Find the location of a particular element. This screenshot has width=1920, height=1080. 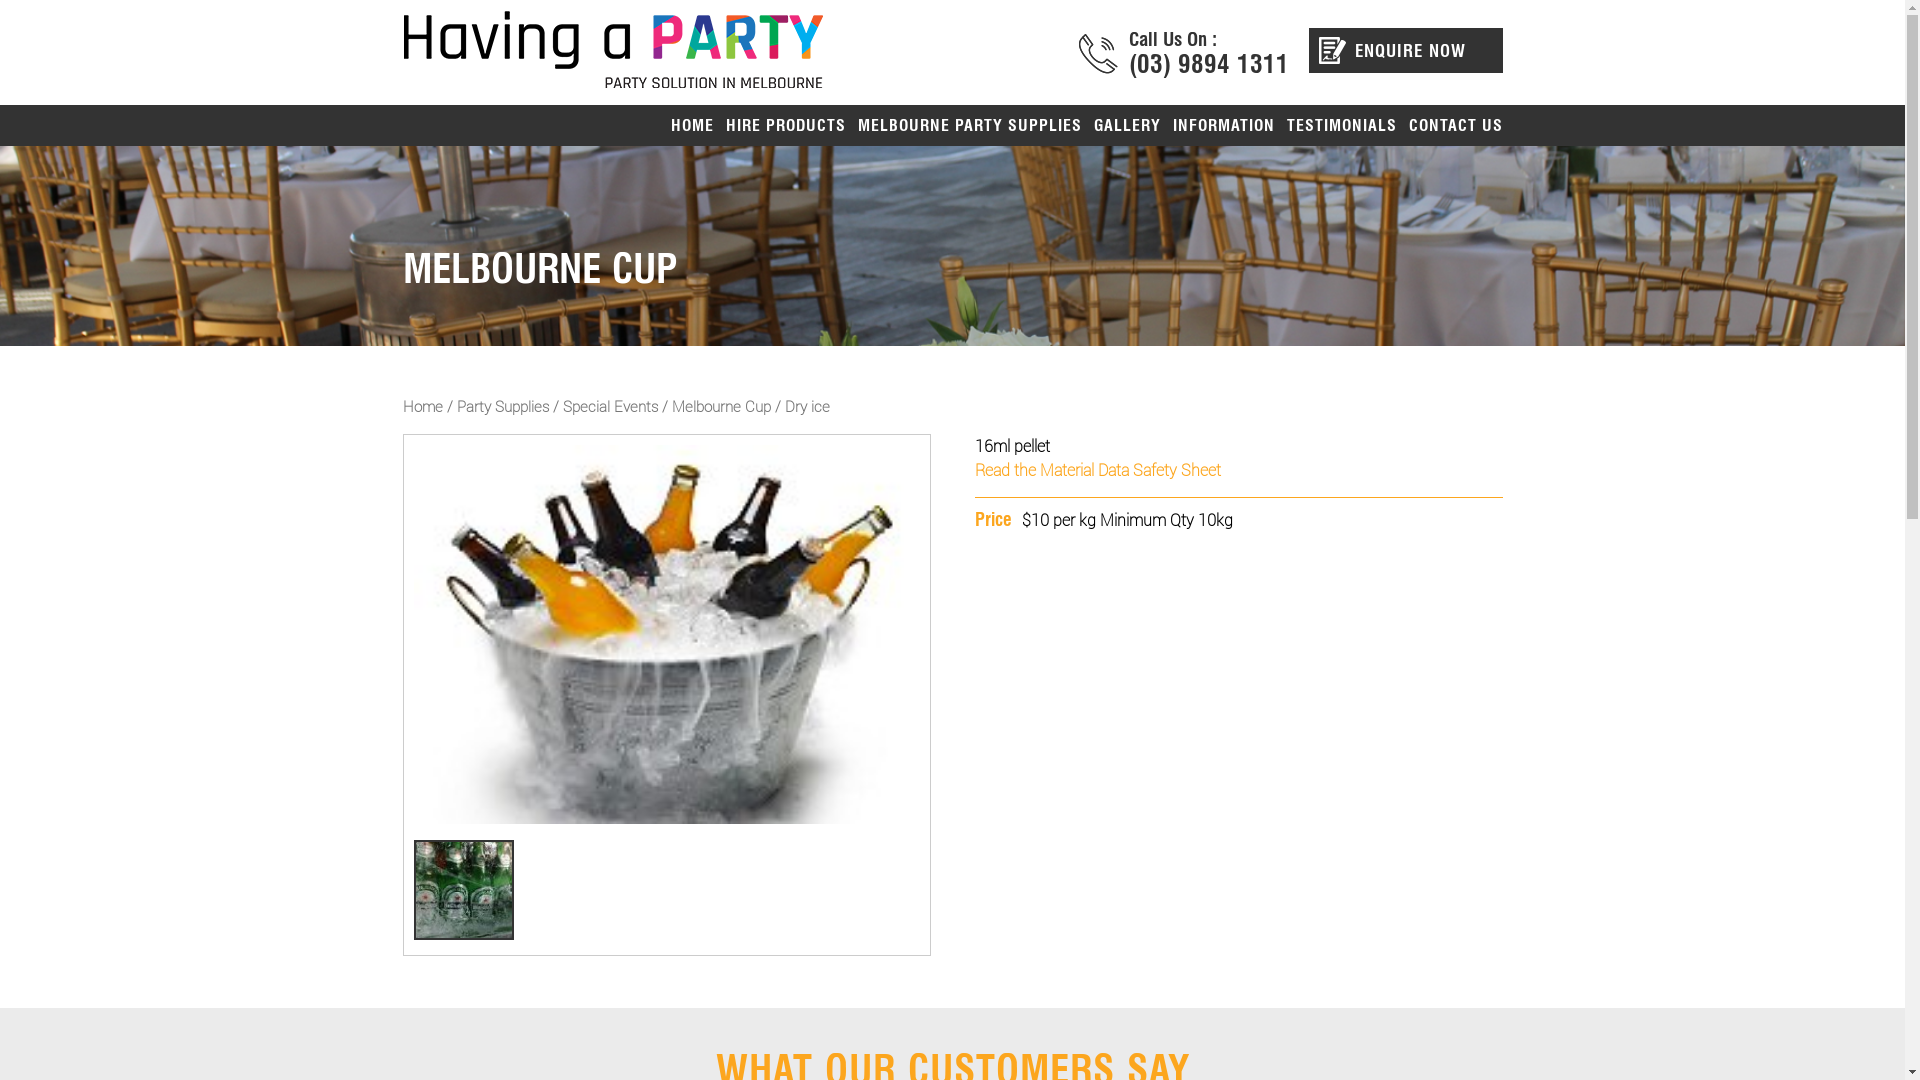

ENQUIRE NOW is located at coordinates (1405, 50).